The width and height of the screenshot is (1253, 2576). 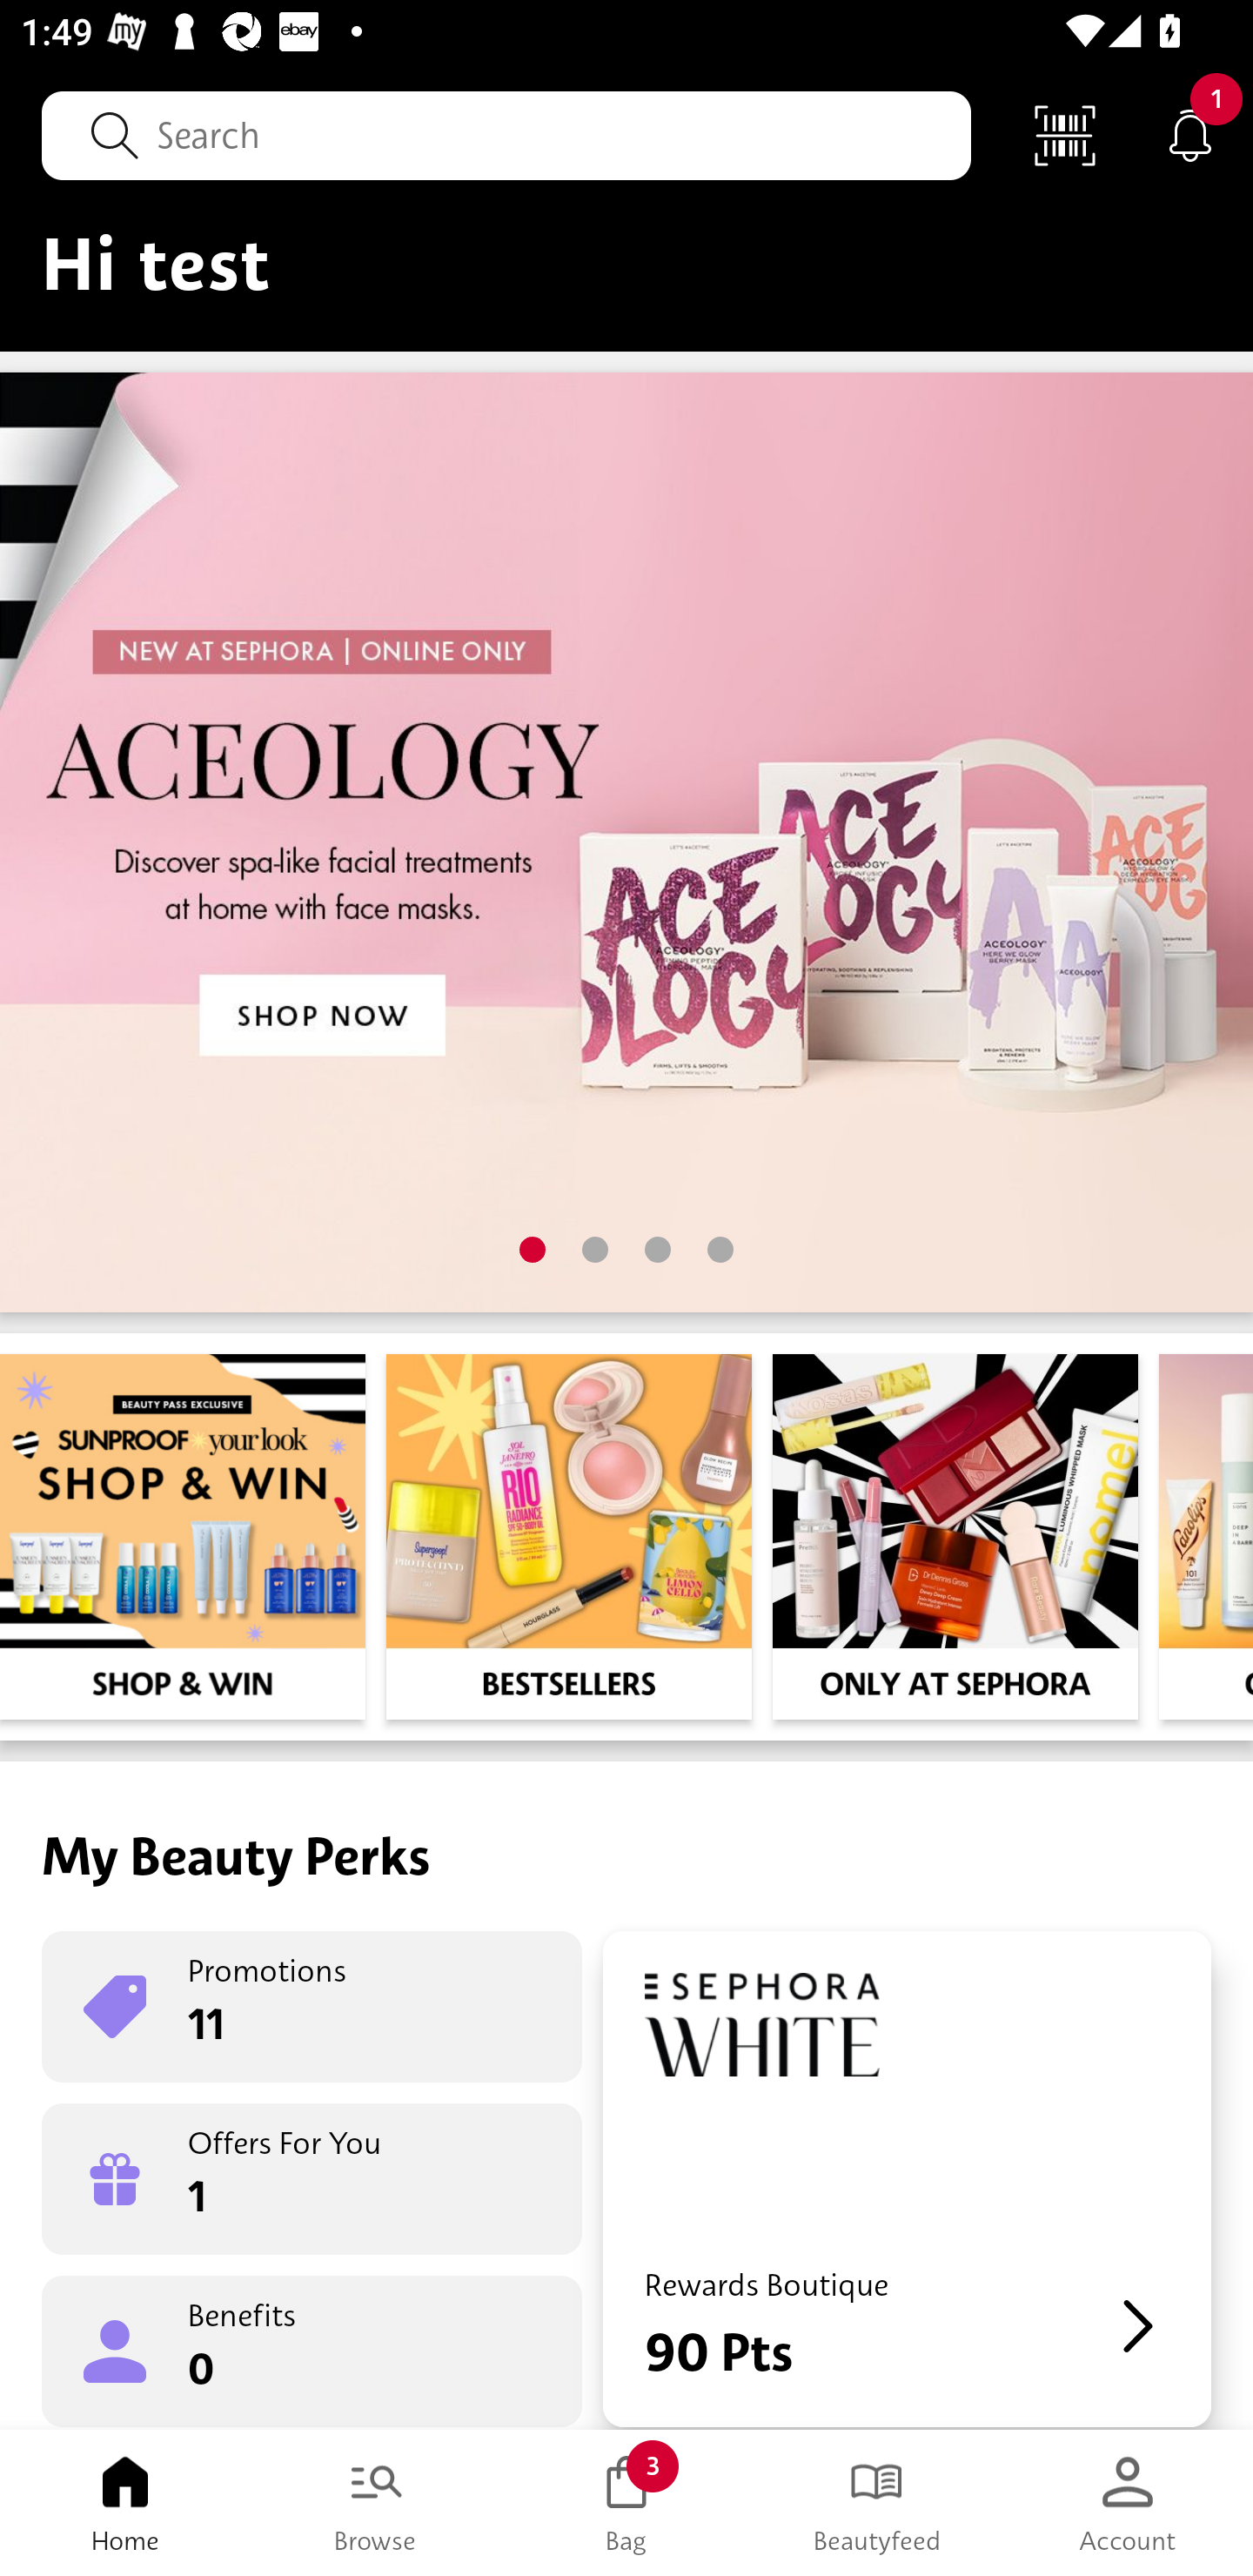 What do you see at coordinates (1190, 134) in the screenshot?
I see `Notifications` at bounding box center [1190, 134].